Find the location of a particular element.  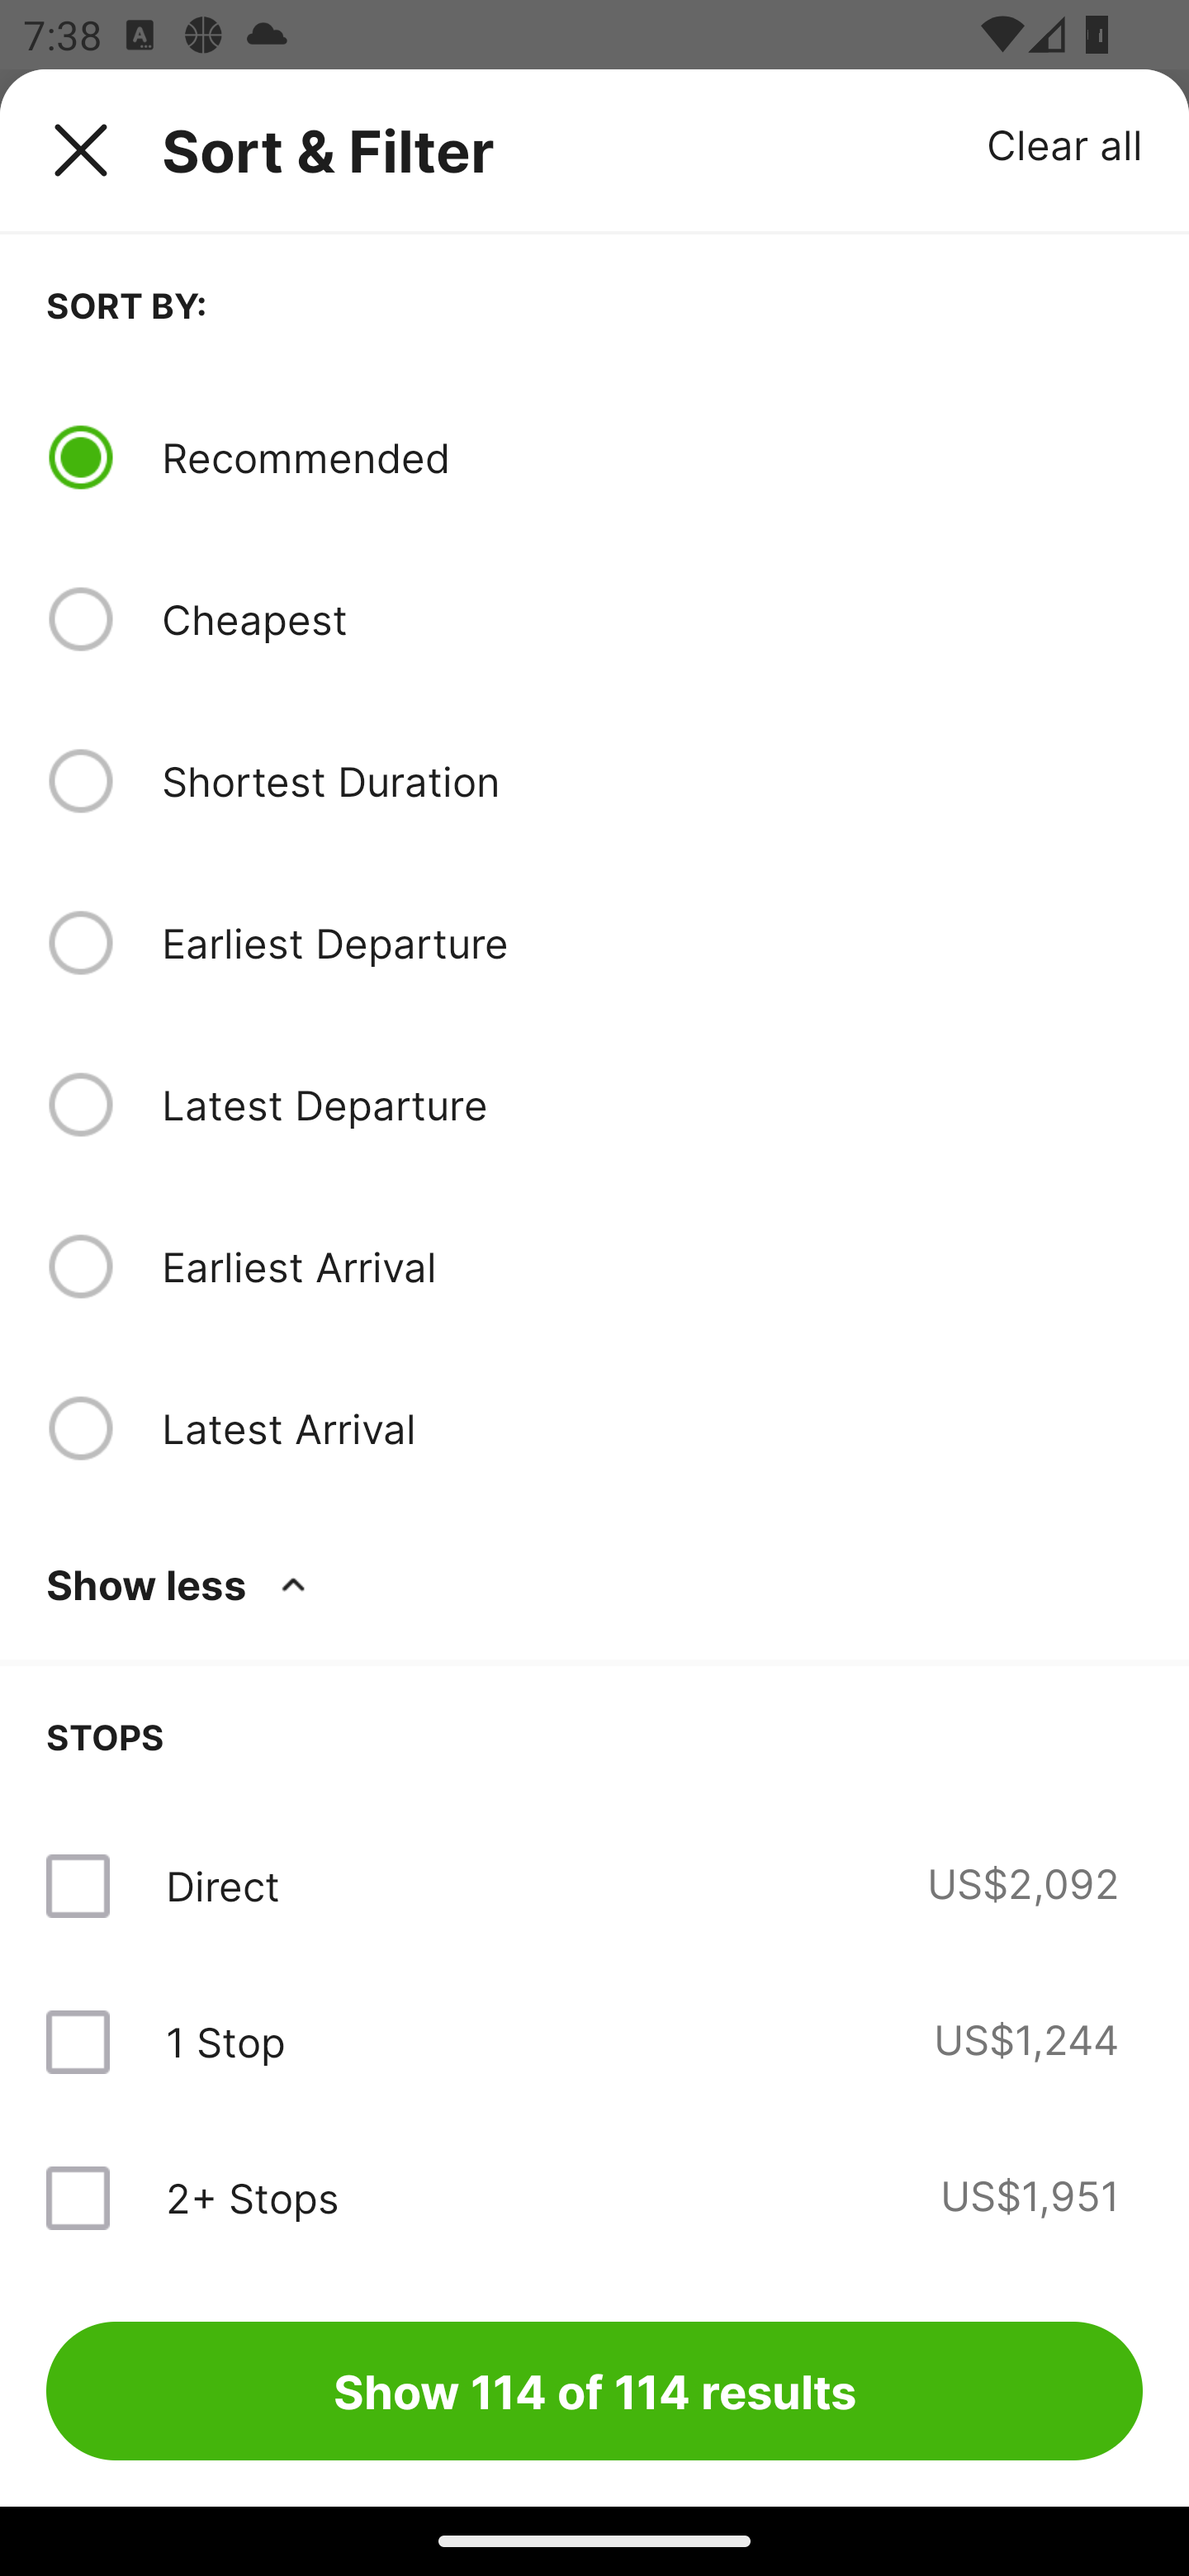

Earliest Arrival is located at coordinates (651, 1266).